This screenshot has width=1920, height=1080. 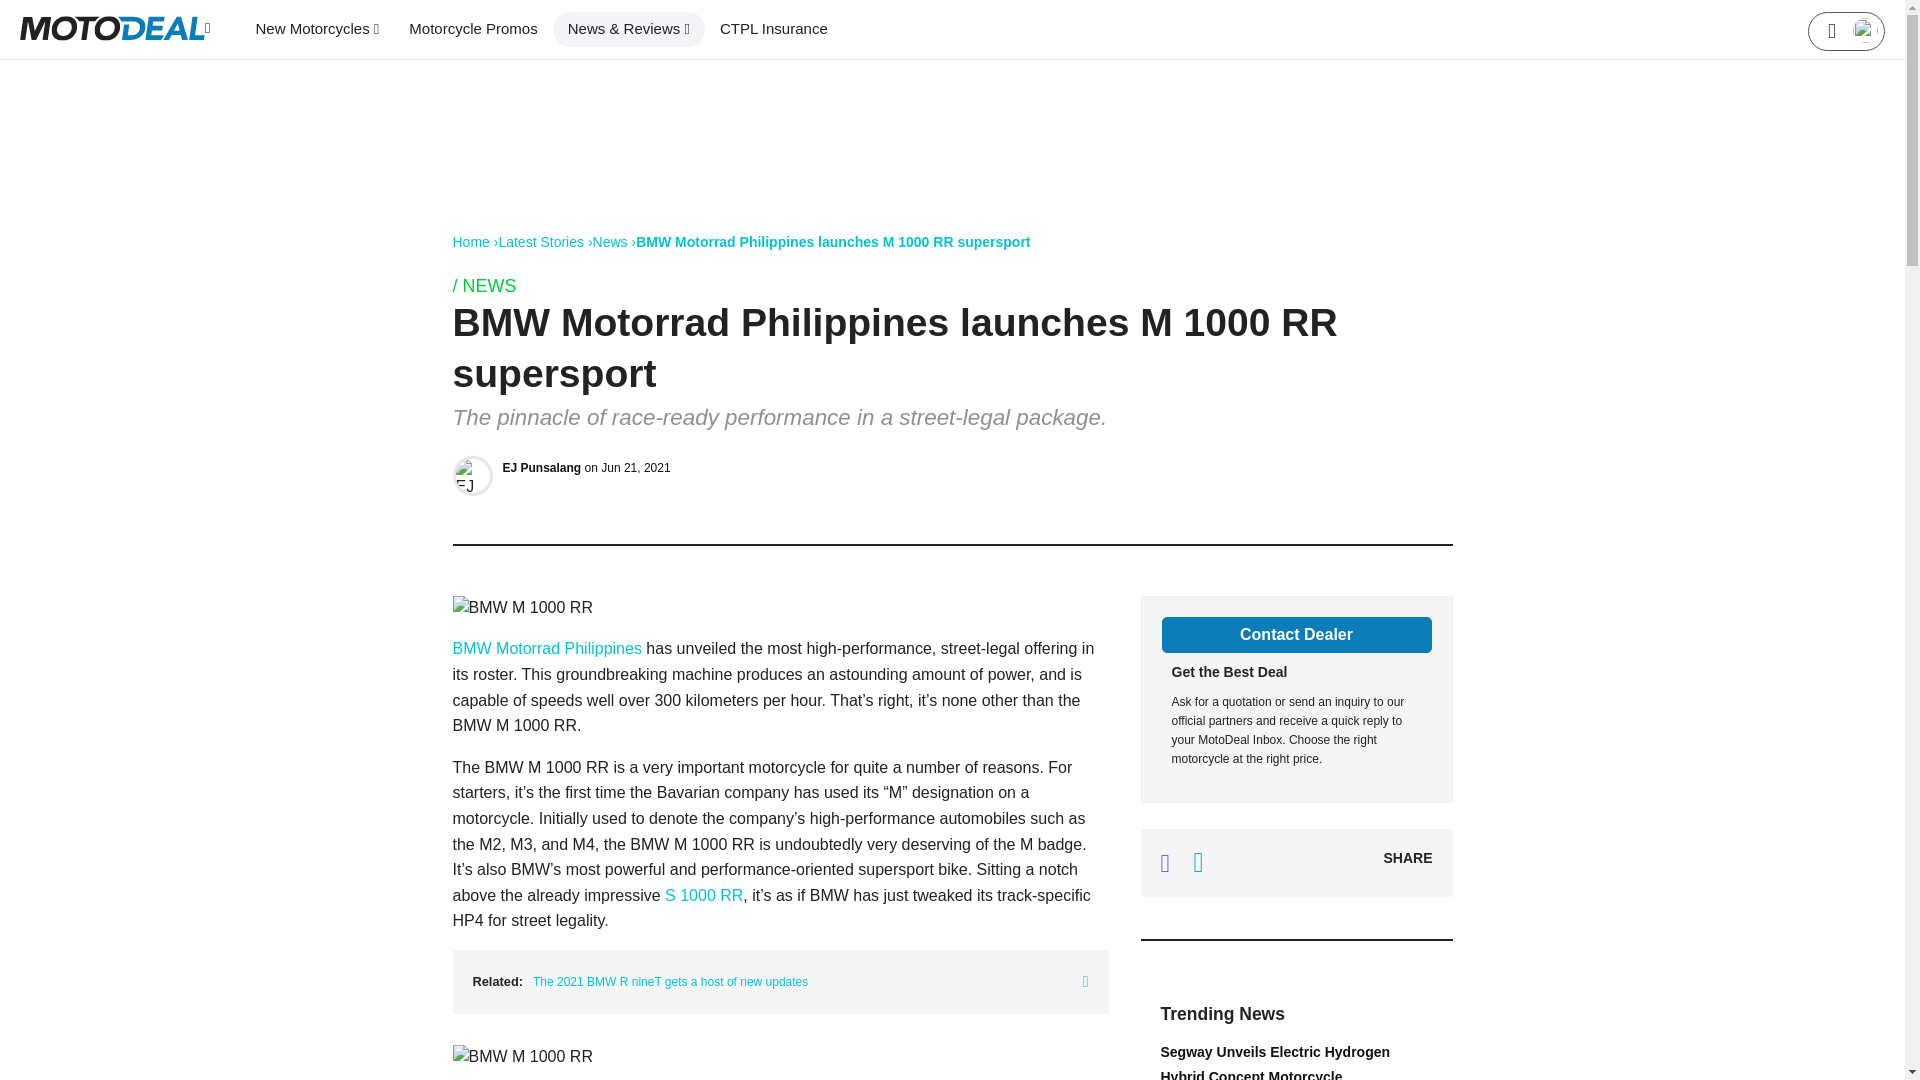 I want to click on BMW Motorrad Philippines launches M 1000 RR supersport, so click(x=832, y=242).